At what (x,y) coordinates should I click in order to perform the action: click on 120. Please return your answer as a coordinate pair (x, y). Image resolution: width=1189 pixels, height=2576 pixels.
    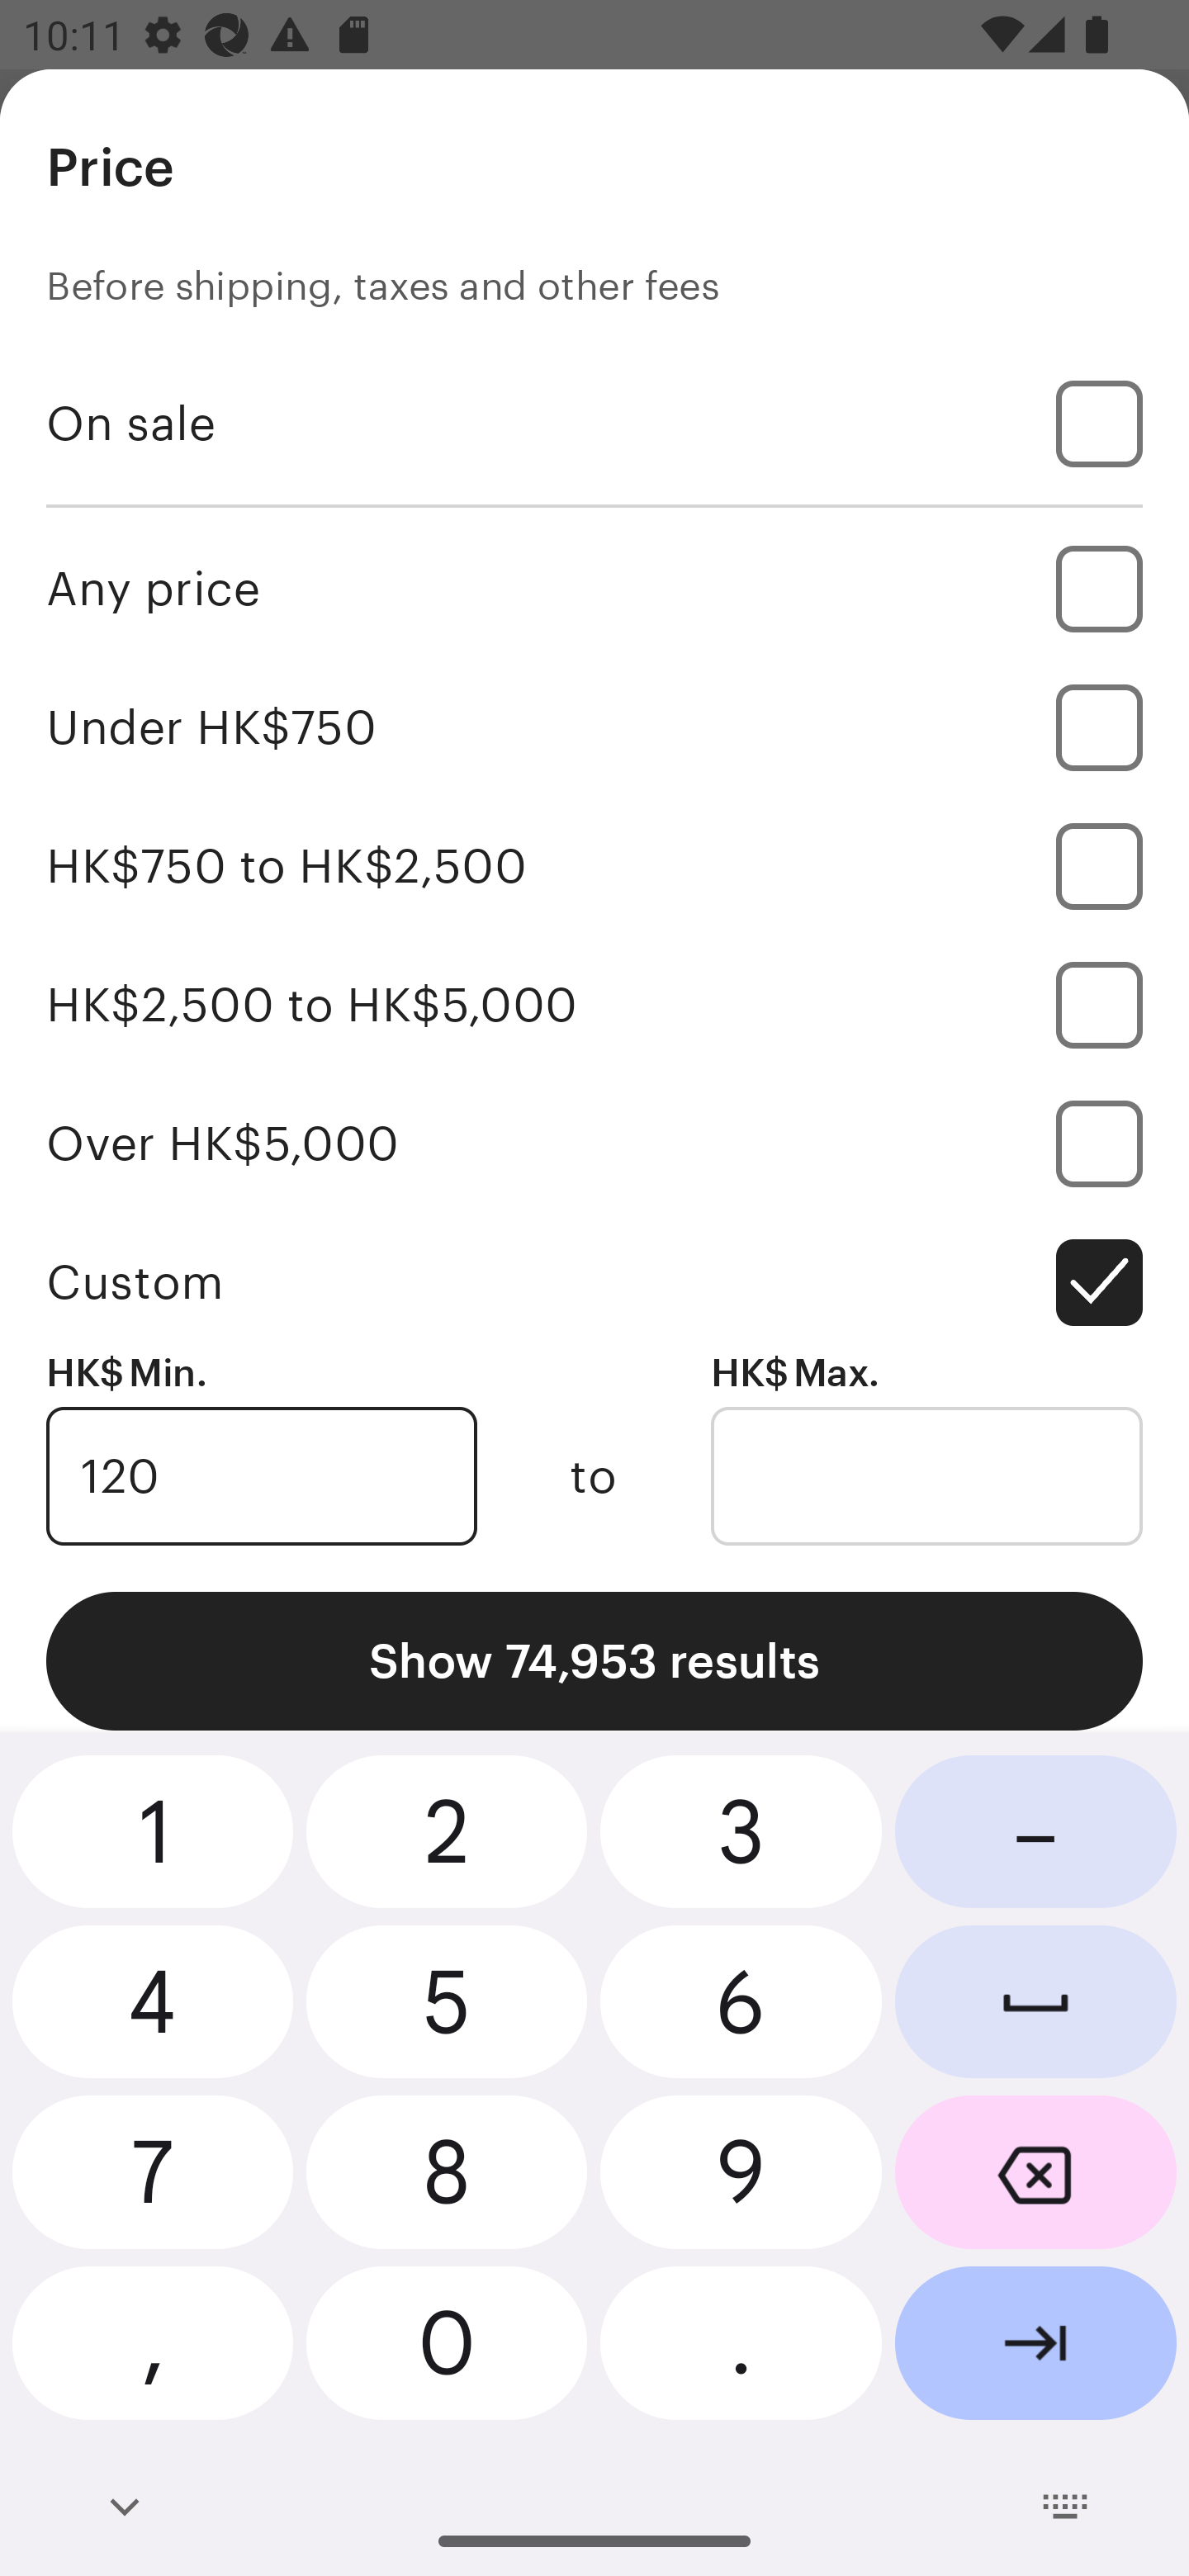
    Looking at the image, I should click on (261, 1476).